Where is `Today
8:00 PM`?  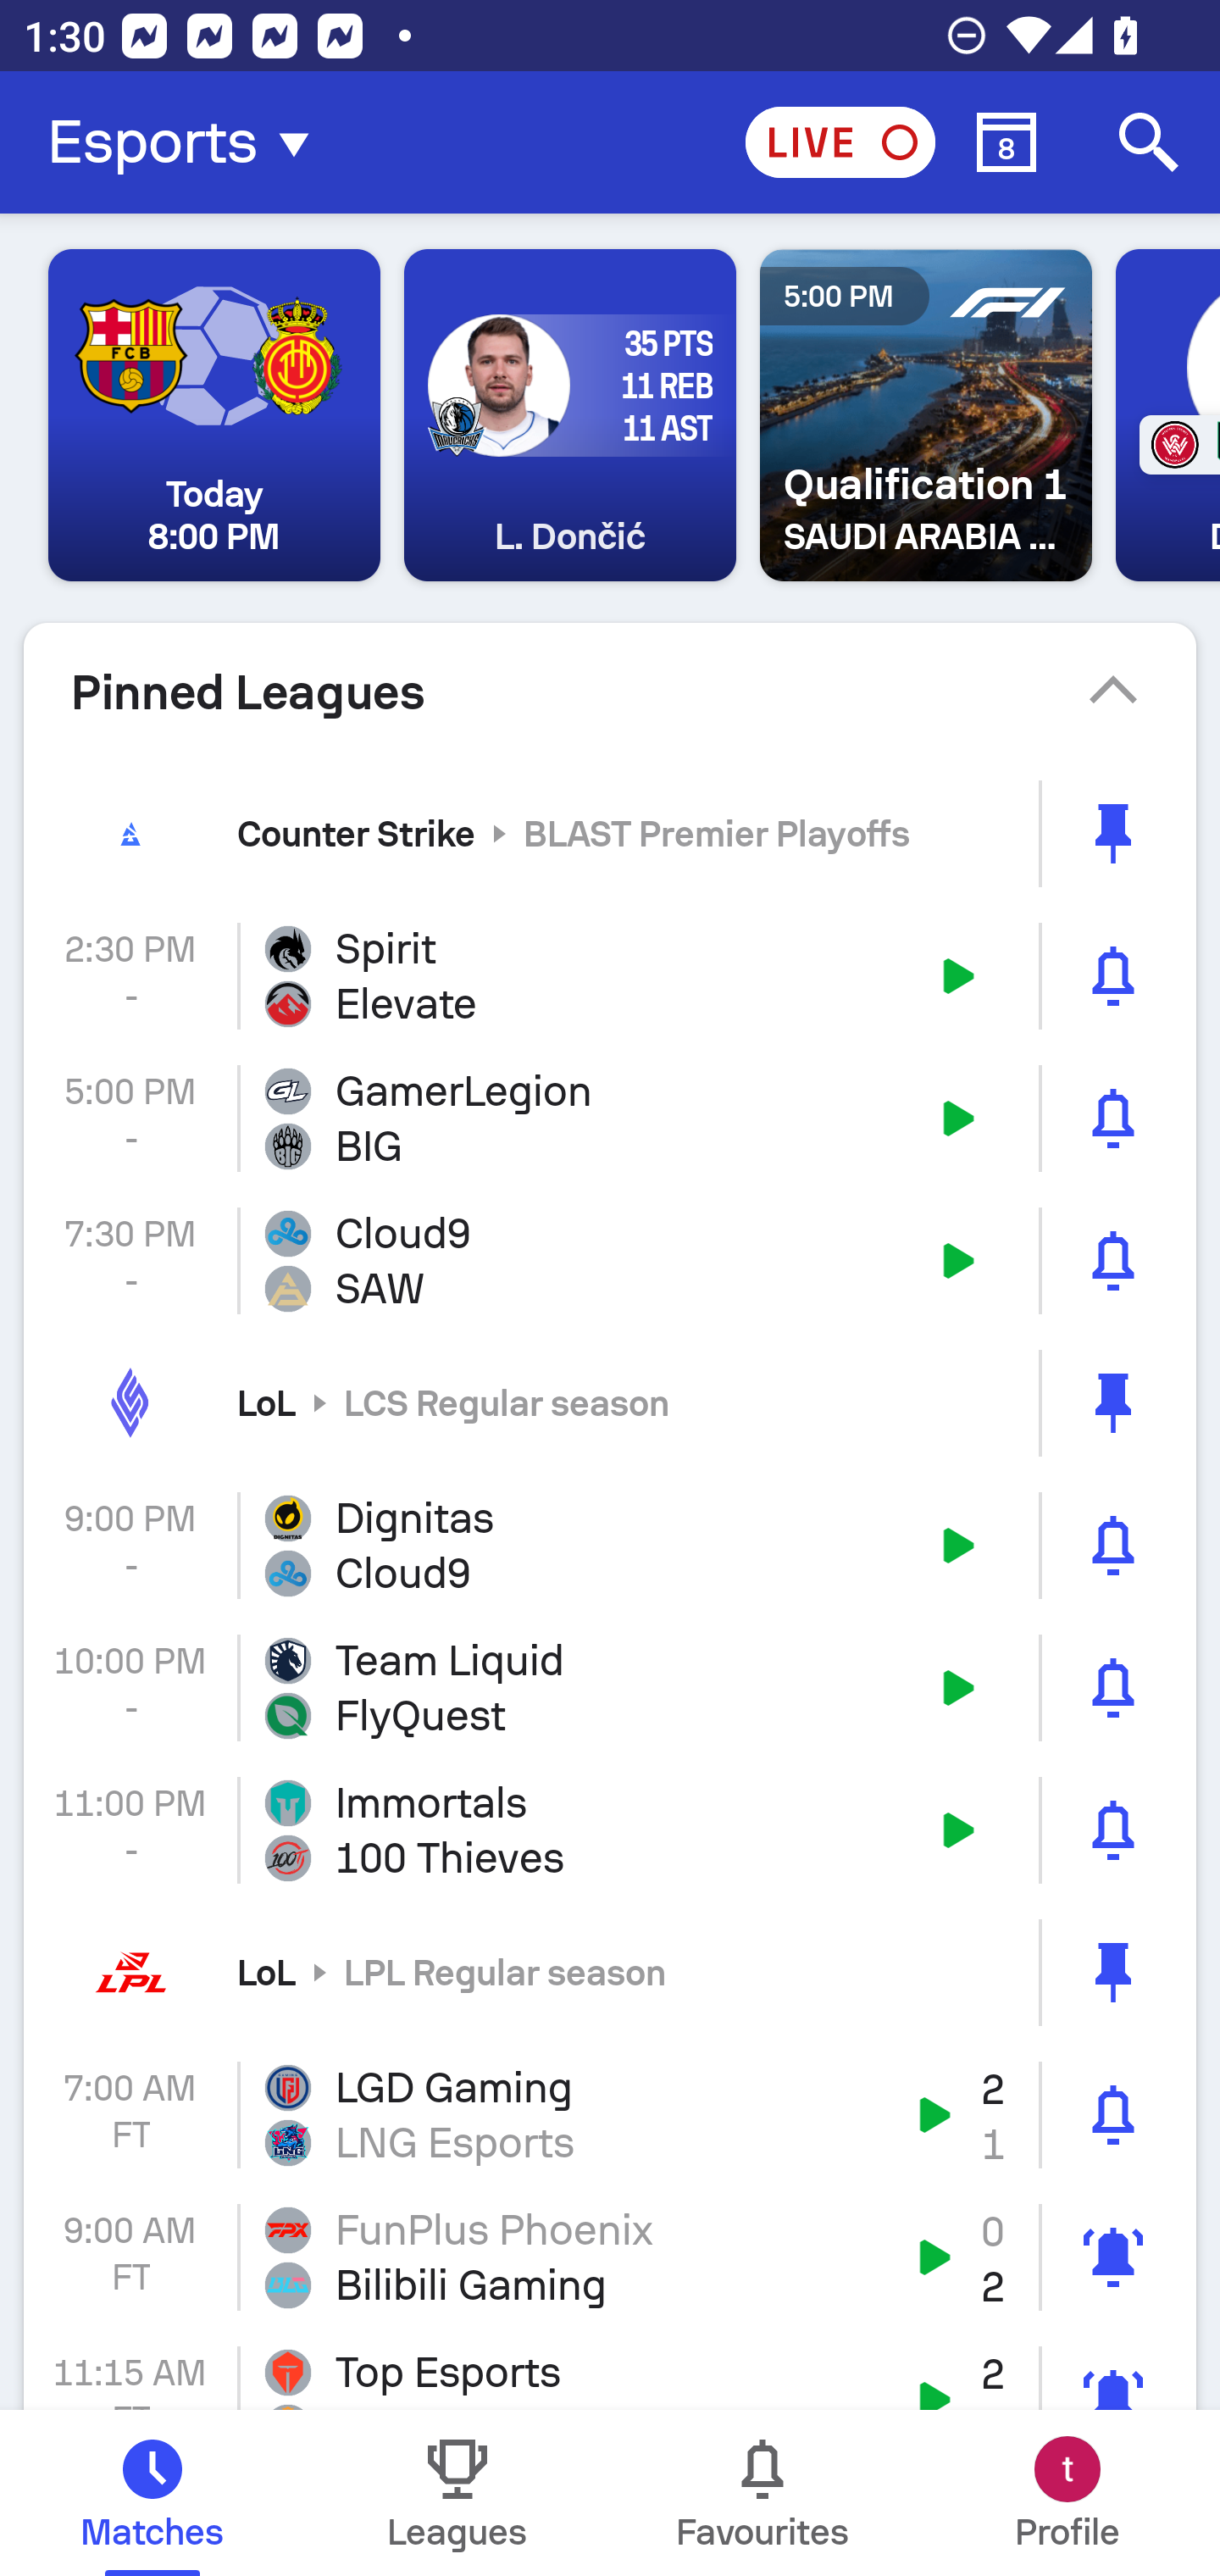
Today
8:00 PM is located at coordinates (214, 415).